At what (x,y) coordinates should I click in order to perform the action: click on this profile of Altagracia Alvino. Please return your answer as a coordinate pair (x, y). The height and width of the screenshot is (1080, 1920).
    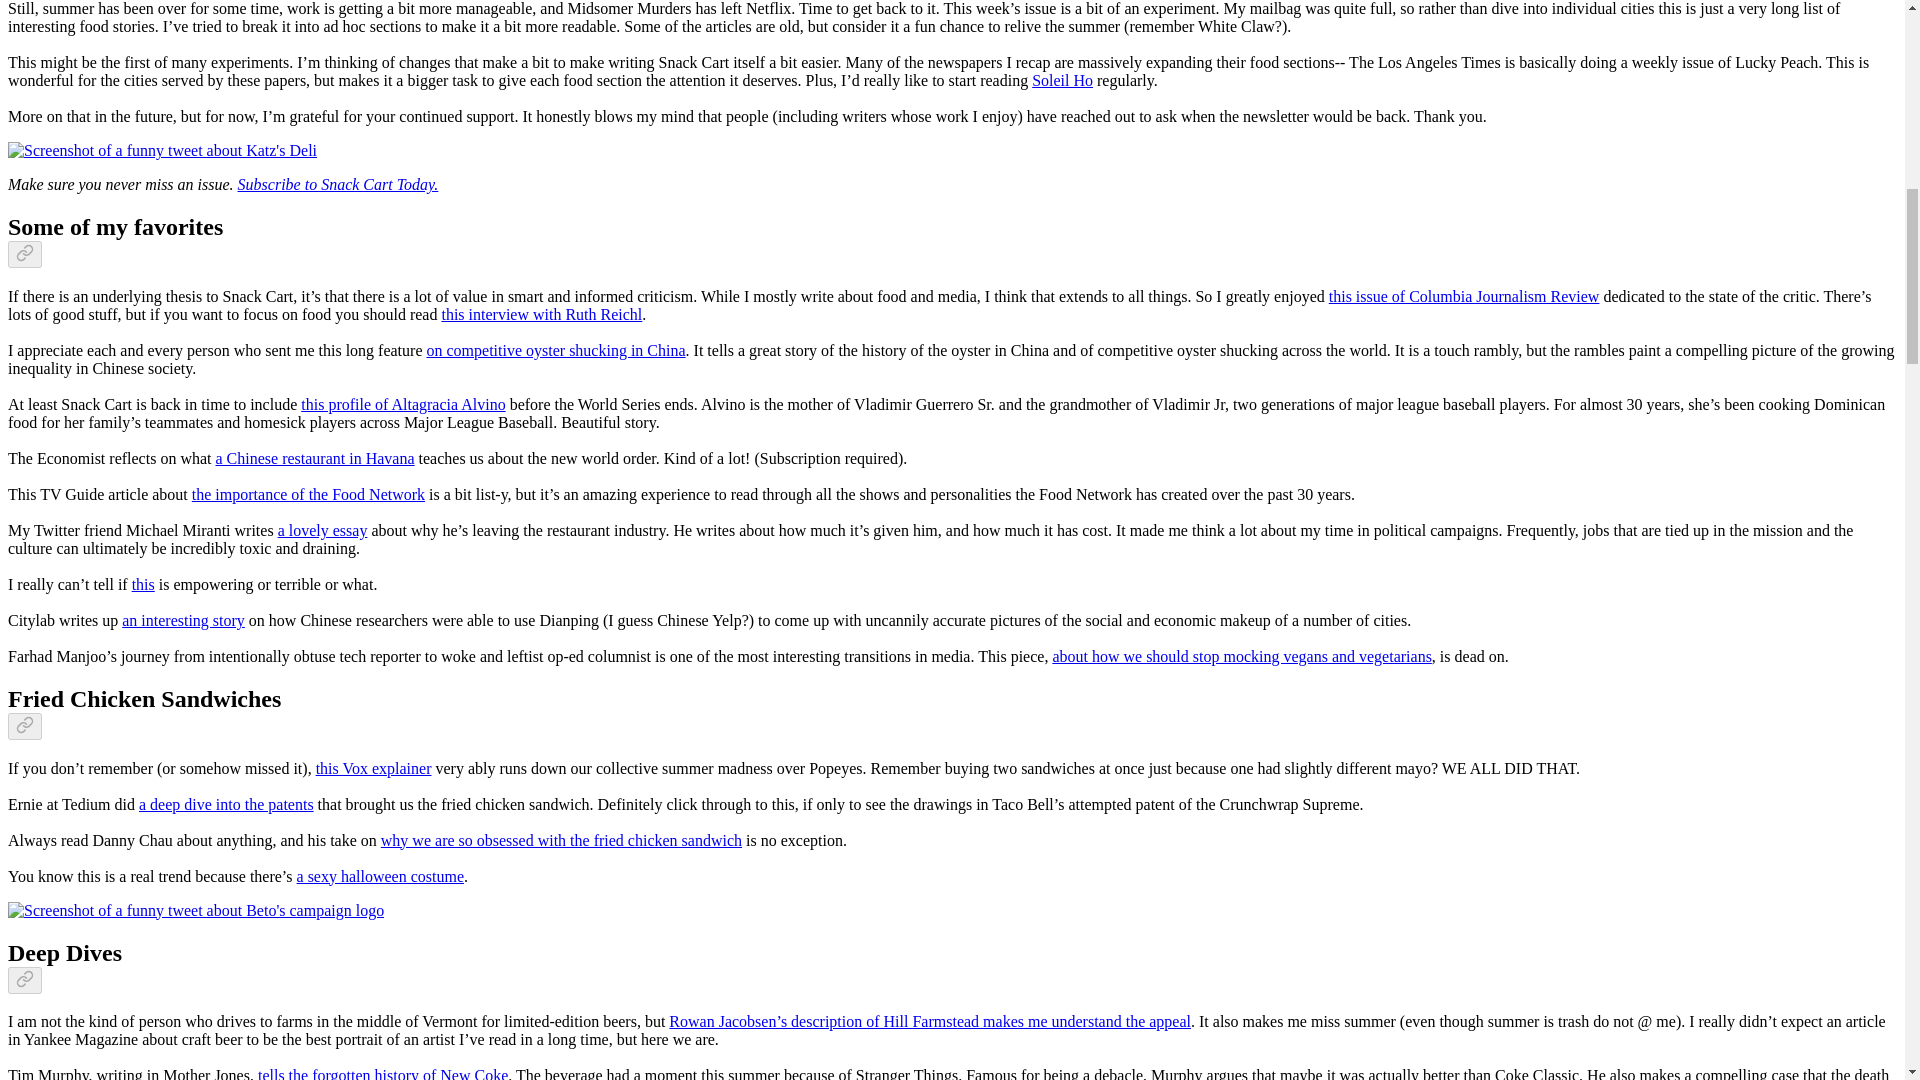
    Looking at the image, I should click on (402, 404).